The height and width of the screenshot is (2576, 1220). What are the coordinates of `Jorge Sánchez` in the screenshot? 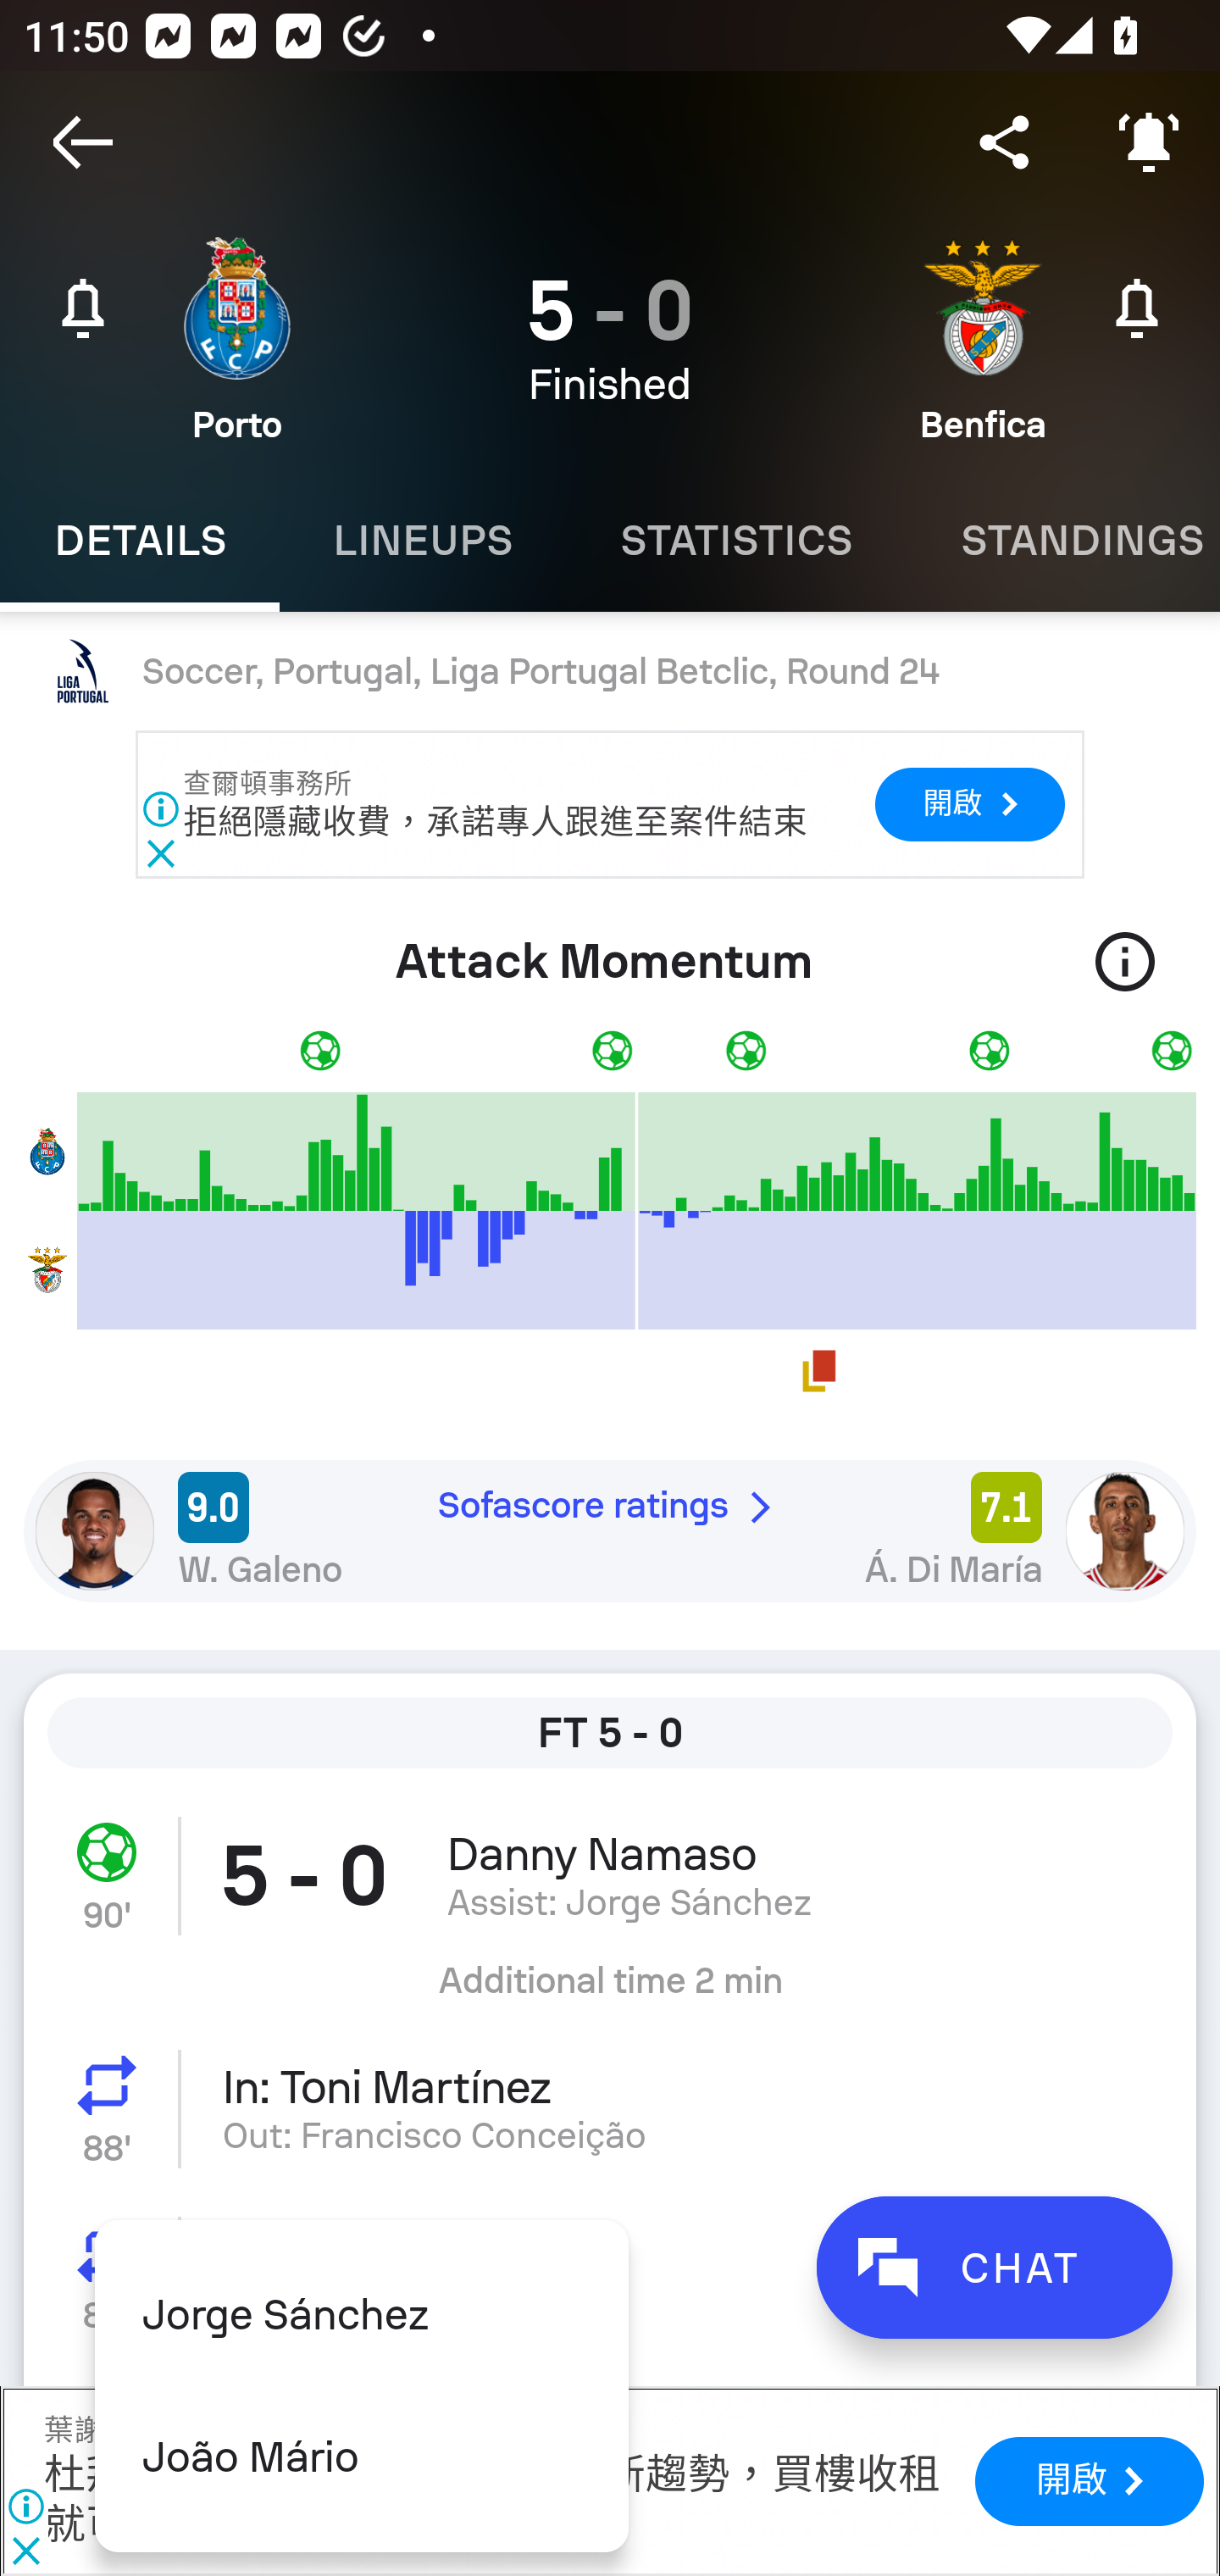 It's located at (361, 2314).